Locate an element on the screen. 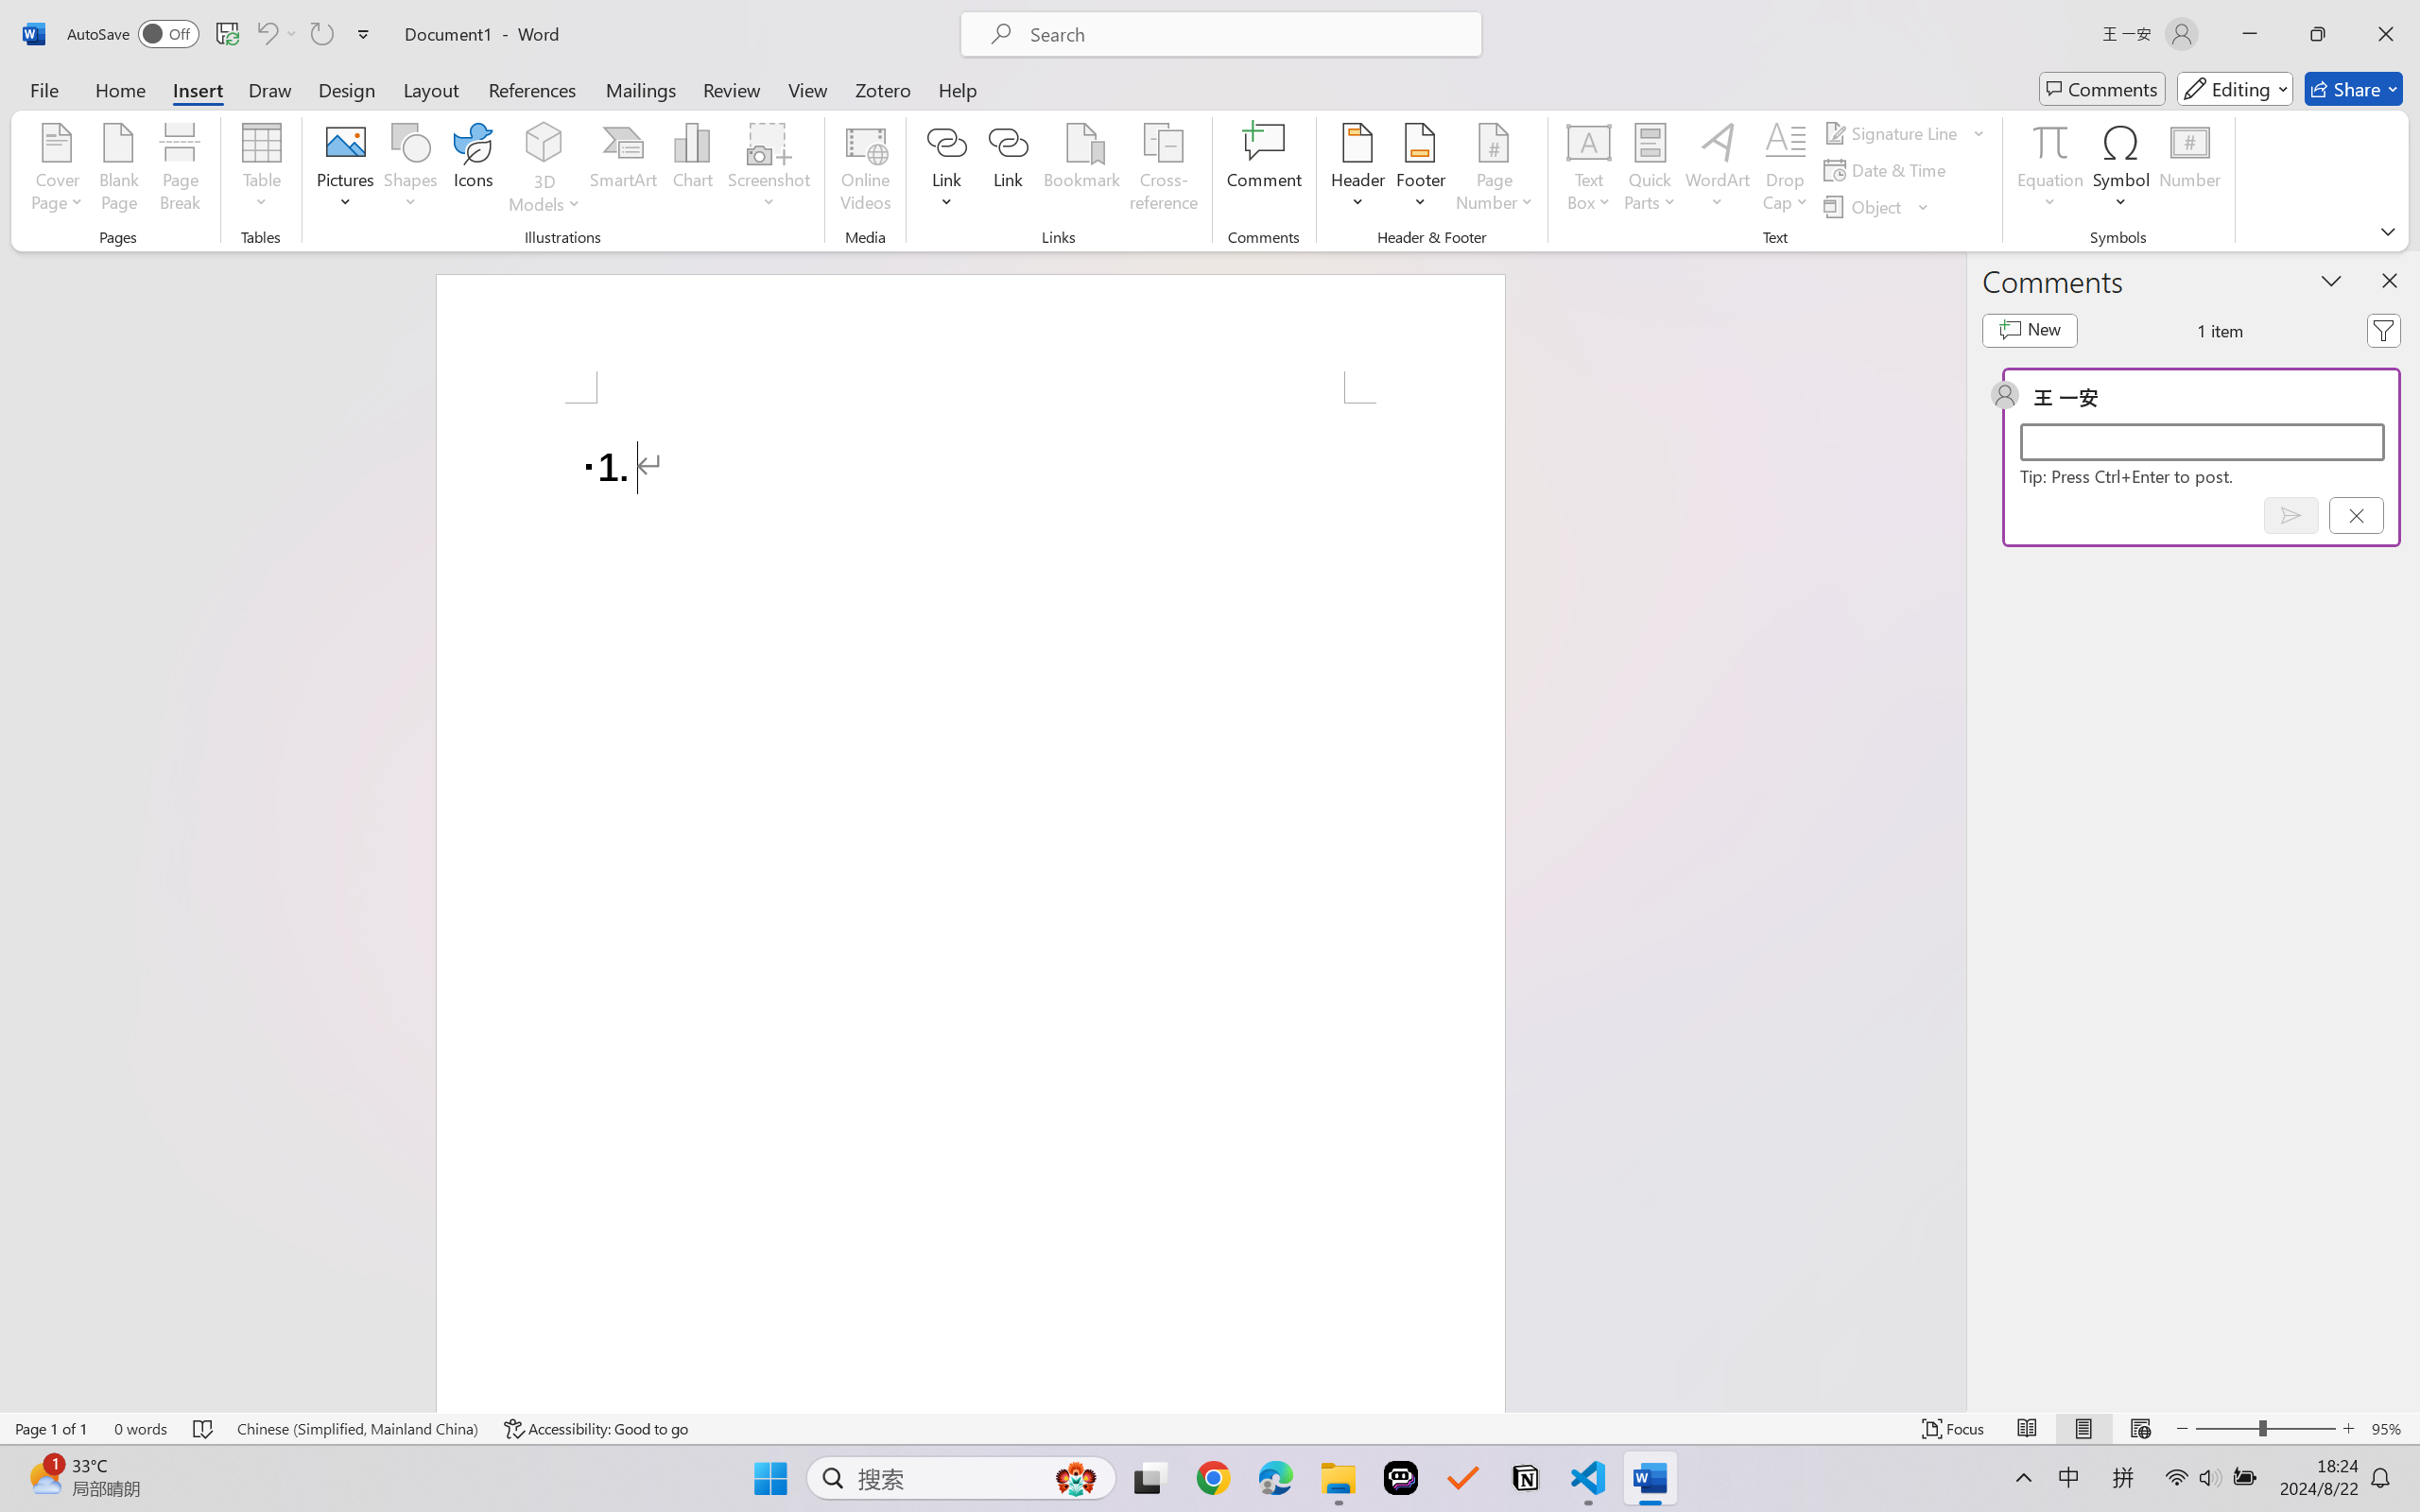 The image size is (2420, 1512). Language Chinese (Simplified, Mainland China) is located at coordinates (357, 1429).